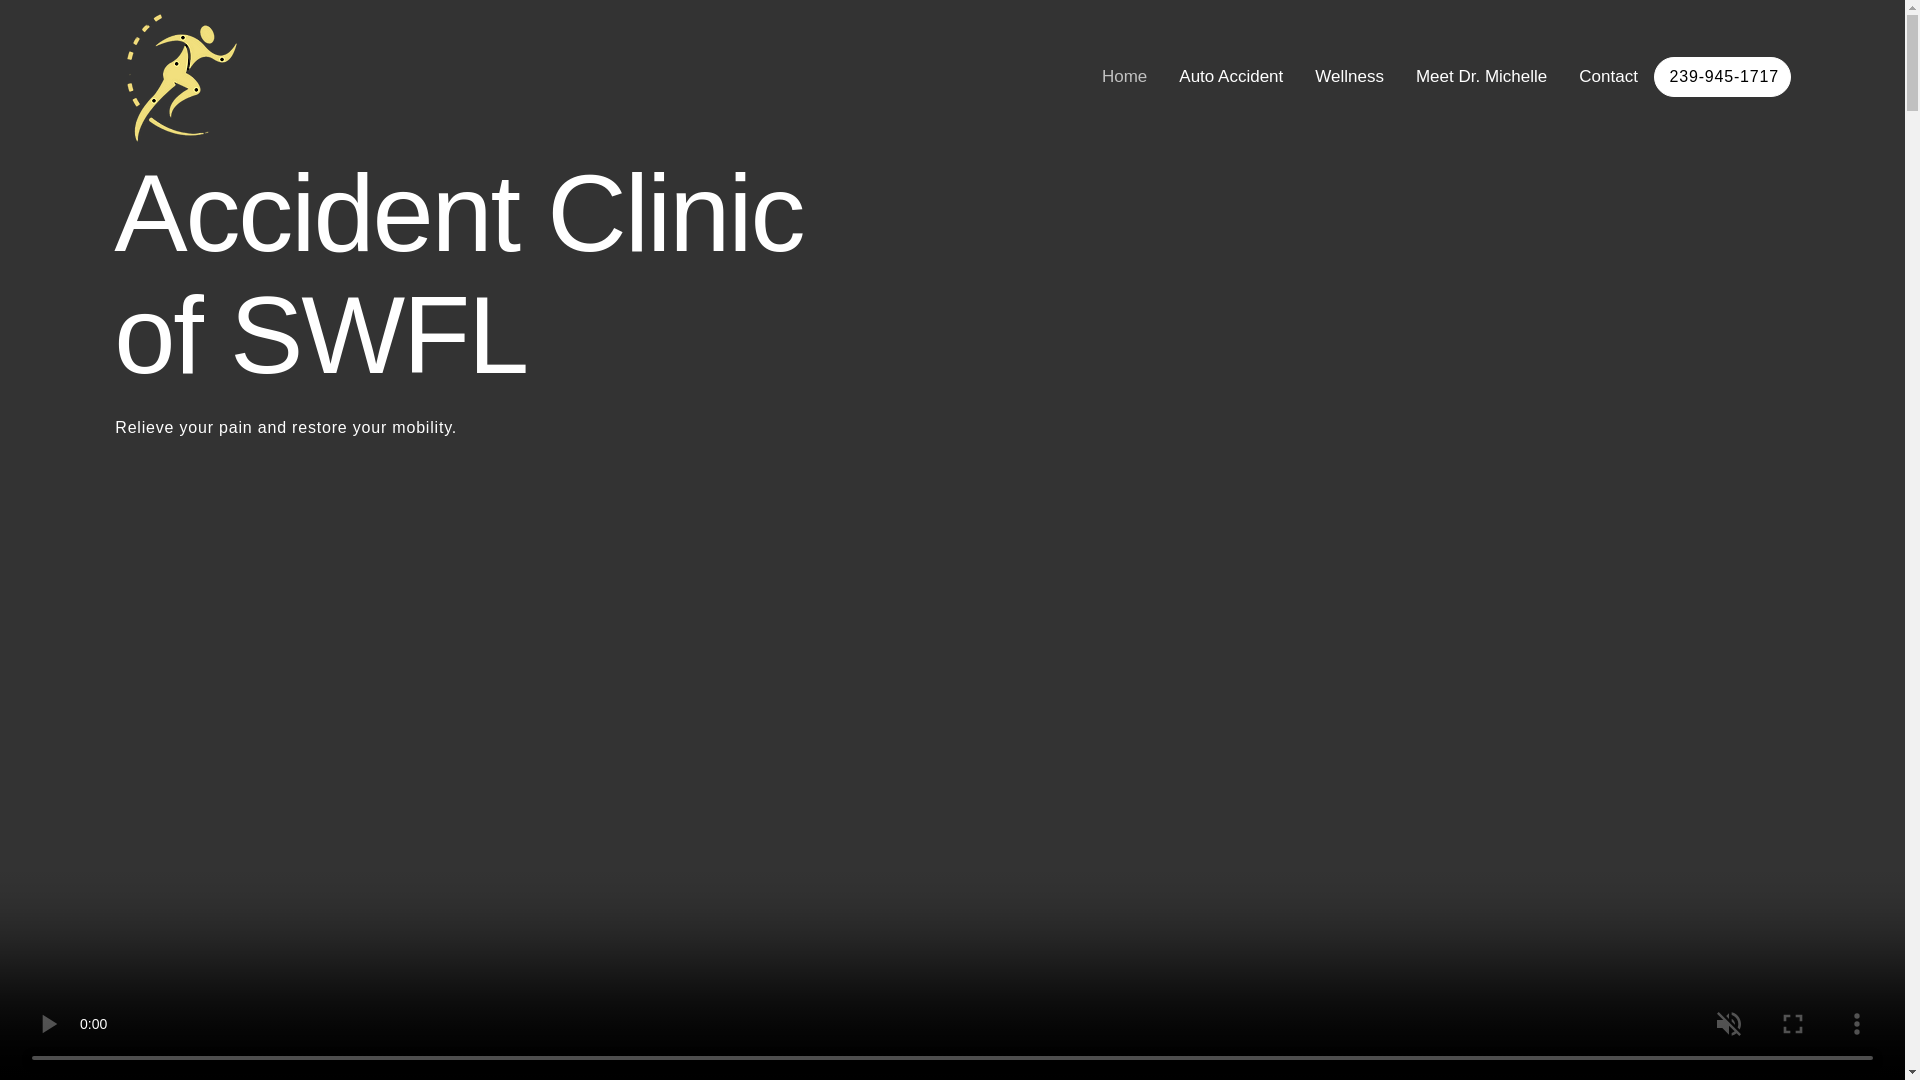 Image resolution: width=1920 pixels, height=1080 pixels. I want to click on Wellness, so click(1350, 77).